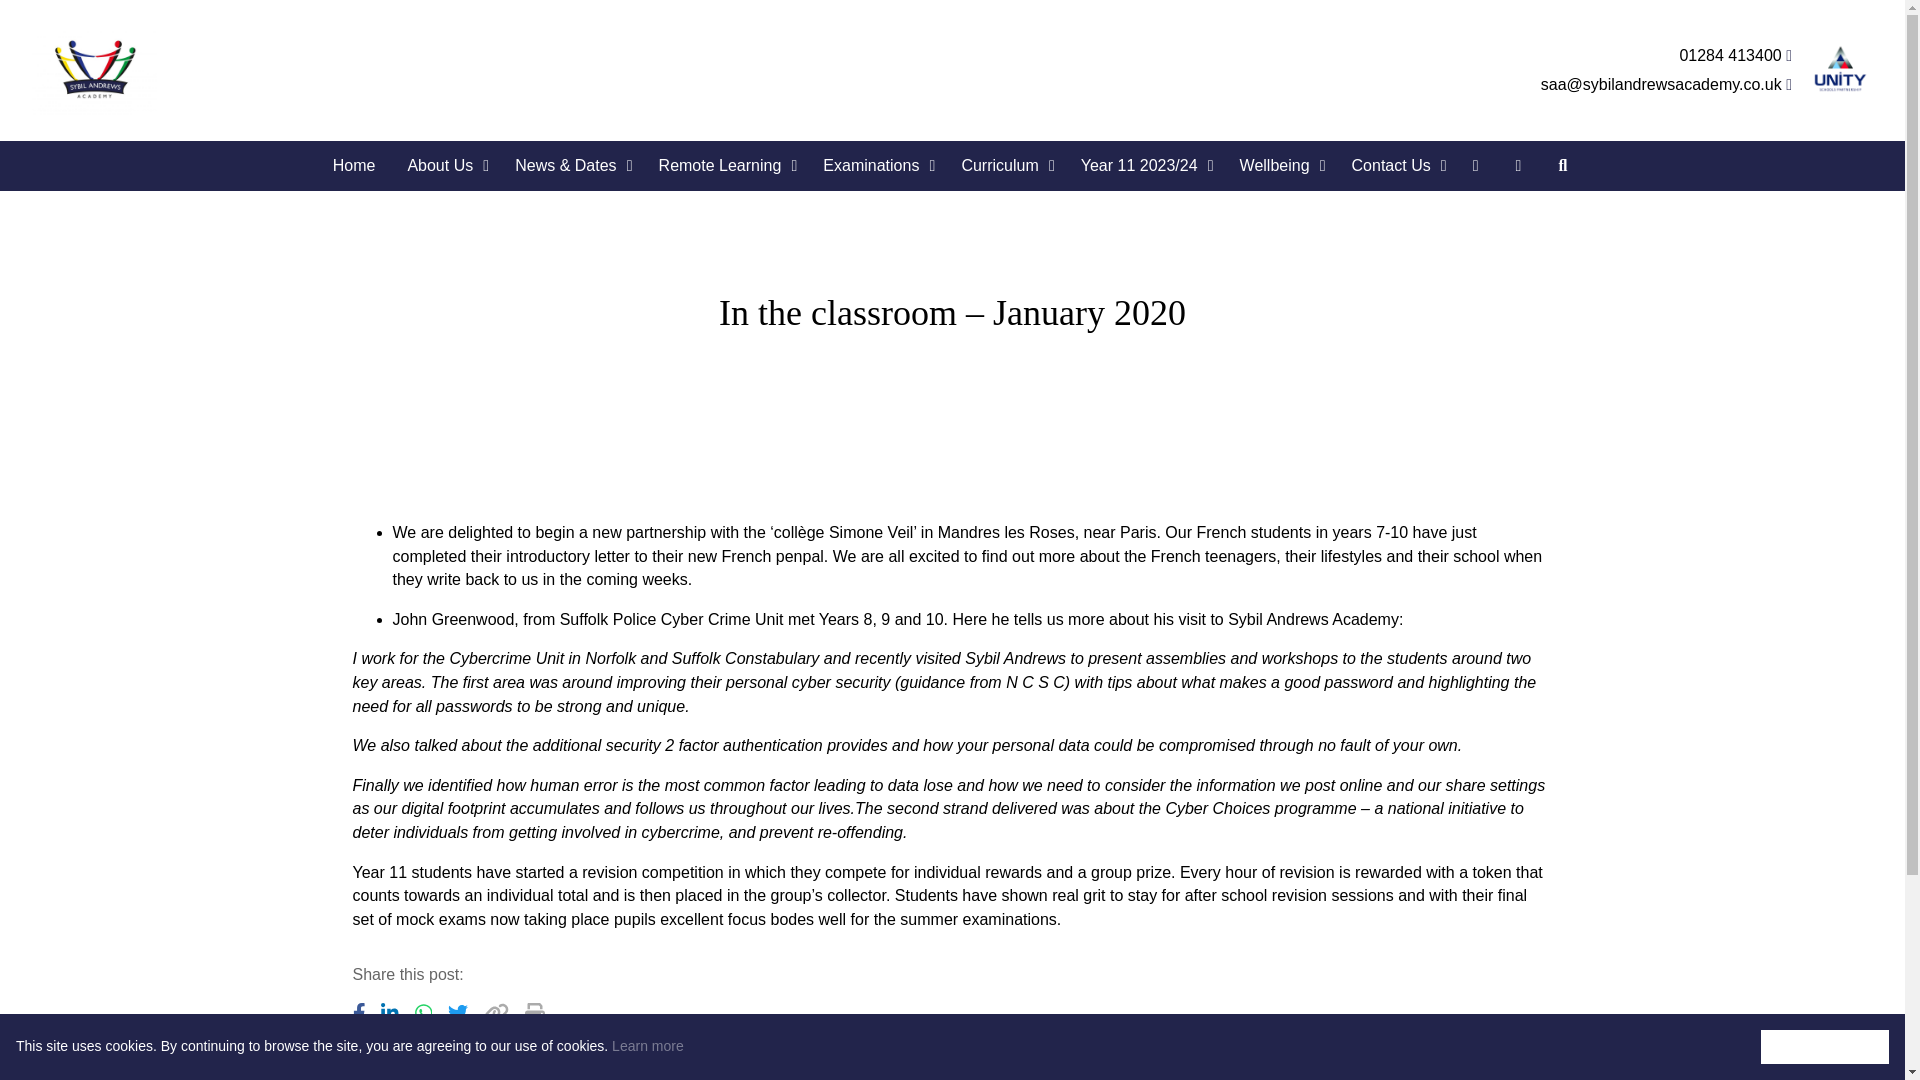 This screenshot has height=1080, width=1920. I want to click on Remote Learning, so click(726, 166).